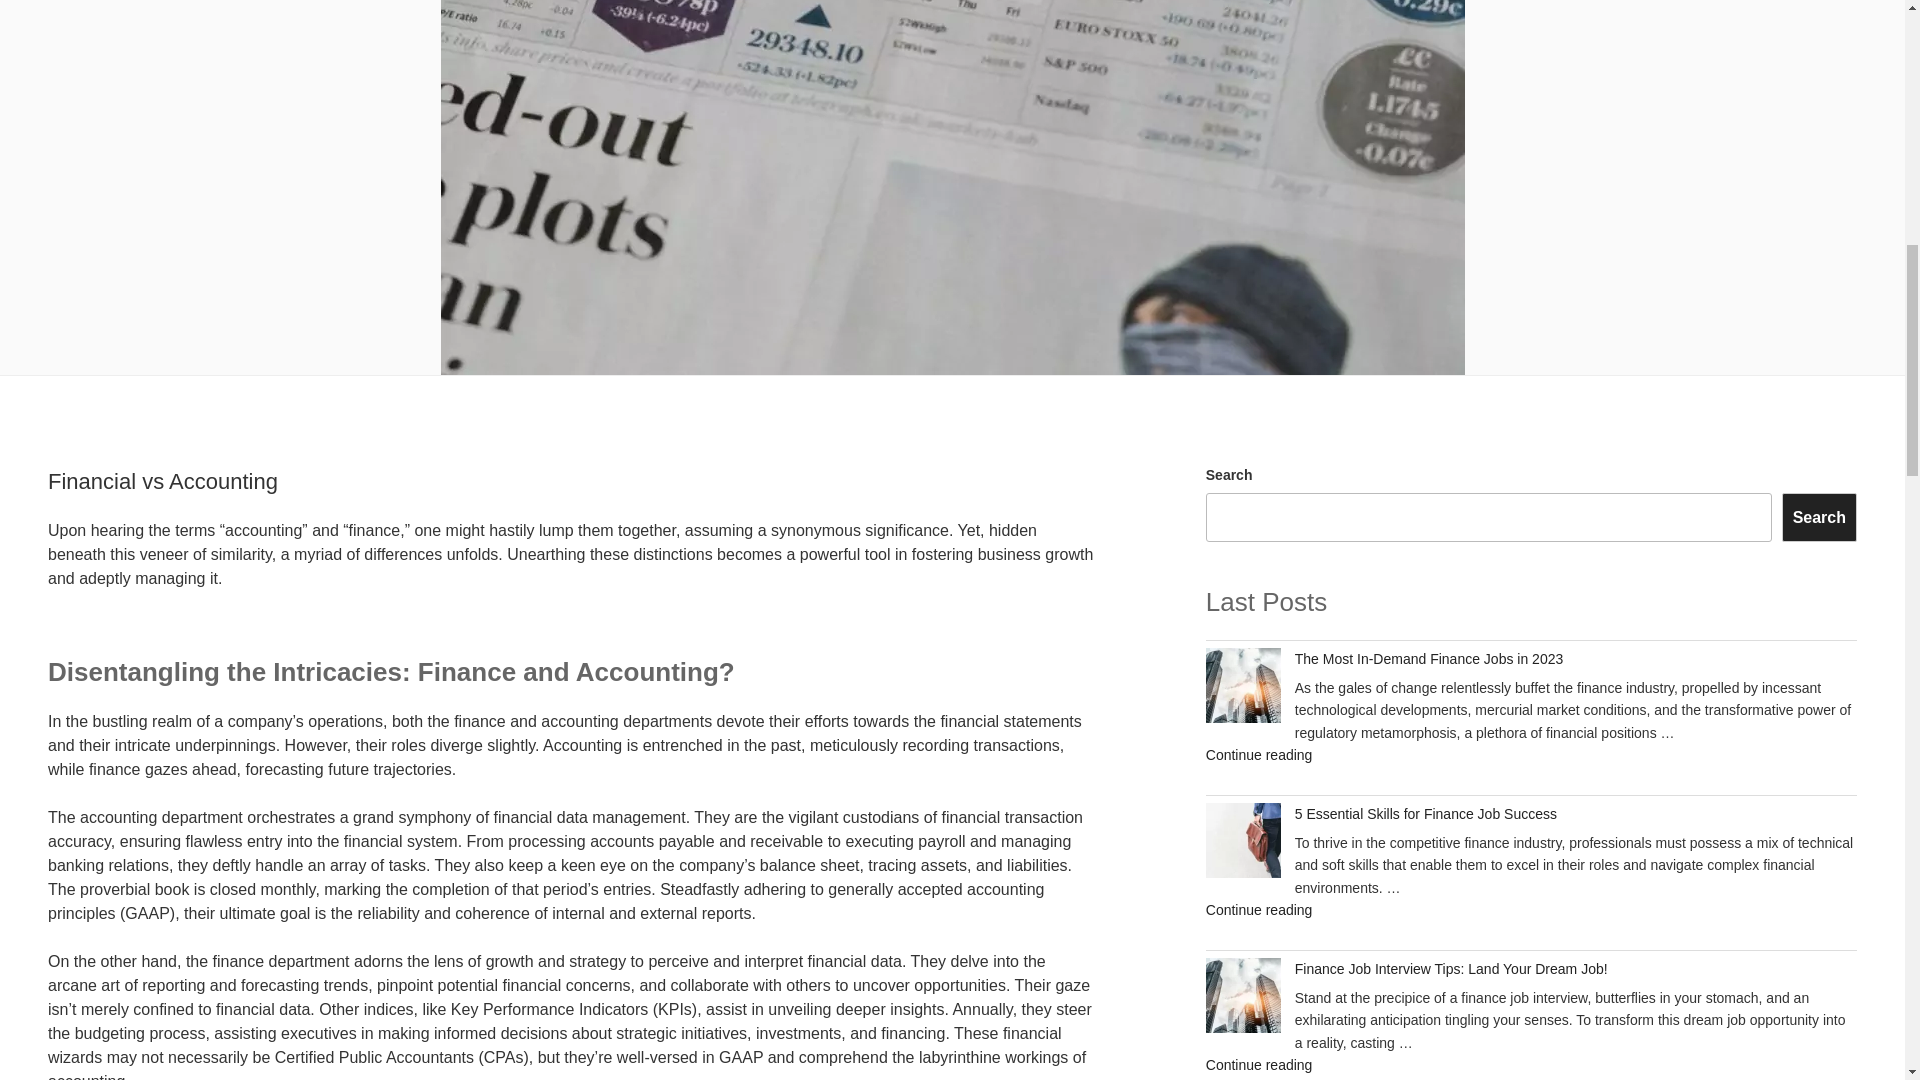 The height and width of the screenshot is (1080, 1920). I want to click on 5 Essential Skills for Finance Job Success, so click(1428, 659).